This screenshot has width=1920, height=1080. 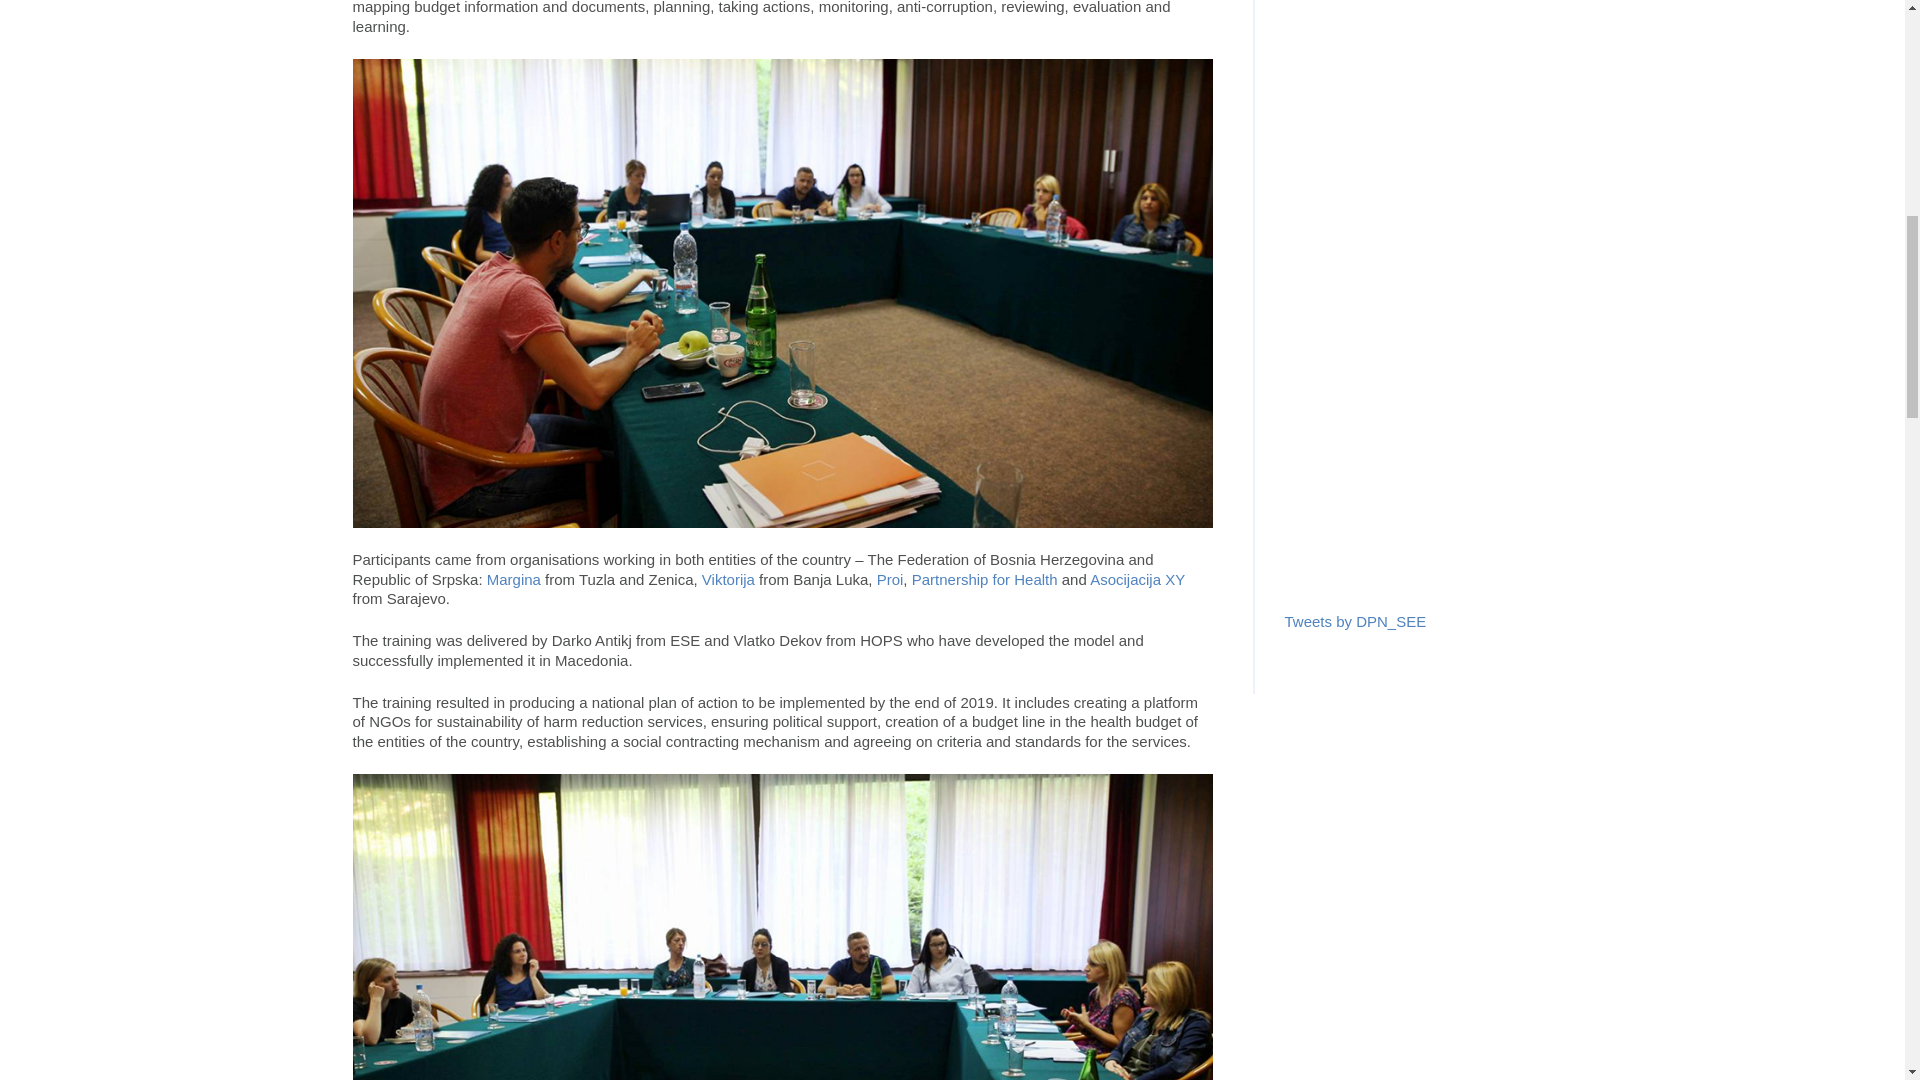 I want to click on Proi, so click(x=890, y=579).